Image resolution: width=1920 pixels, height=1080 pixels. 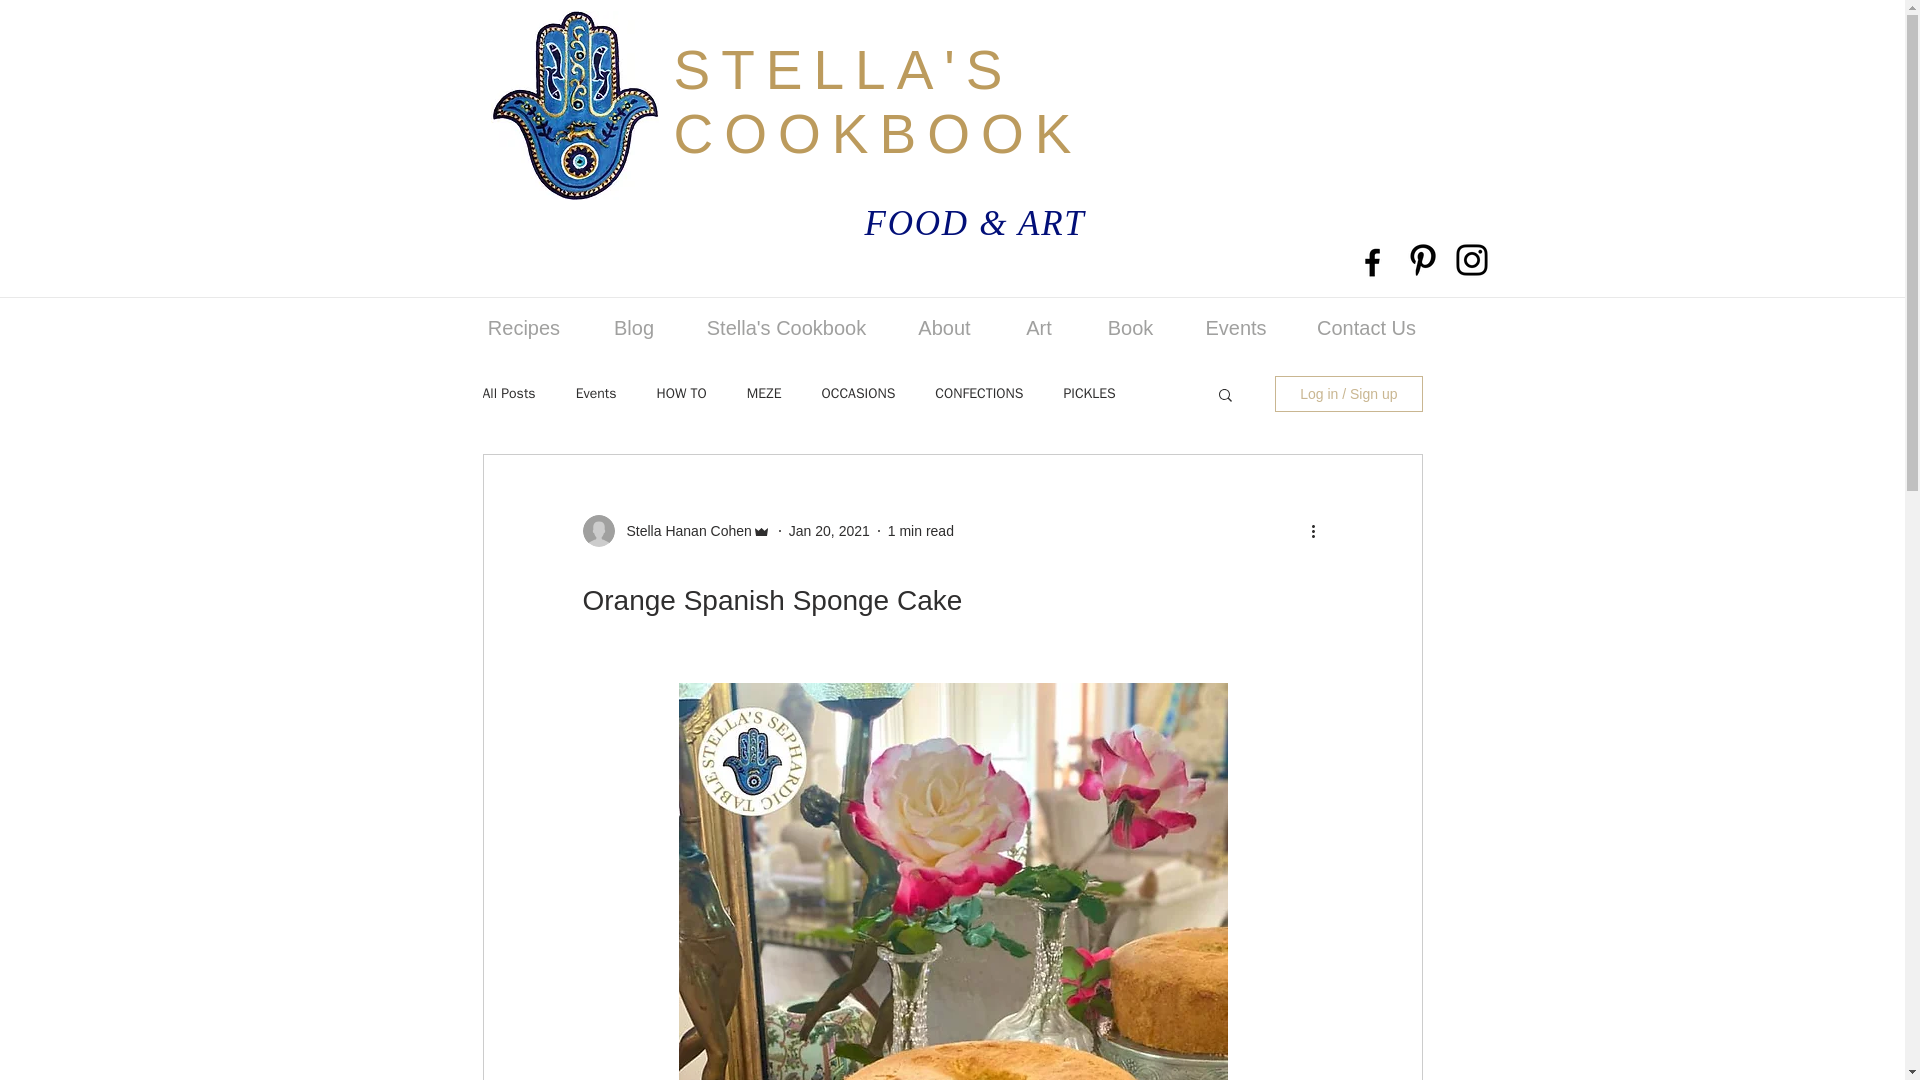 I want to click on HOW TO, so click(x=681, y=393).